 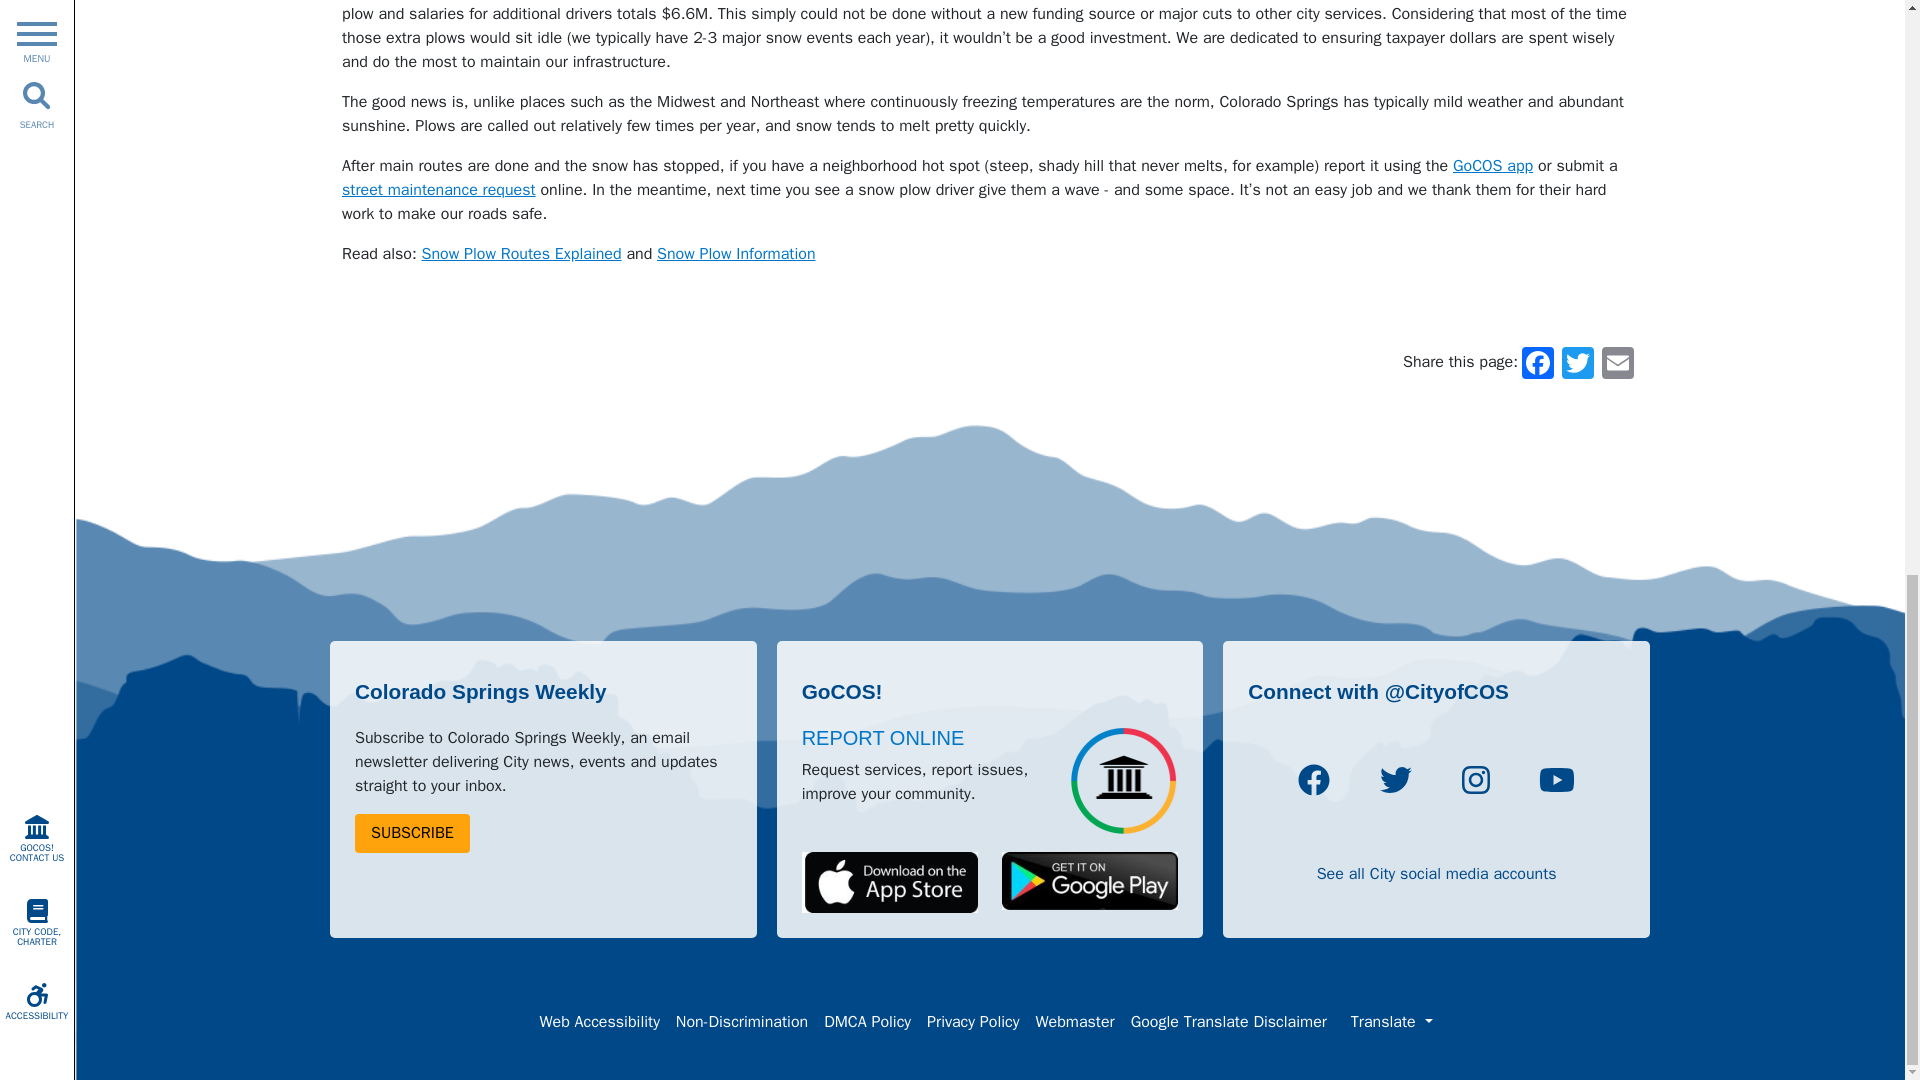 I want to click on street maintenance request, so click(x=438, y=190).